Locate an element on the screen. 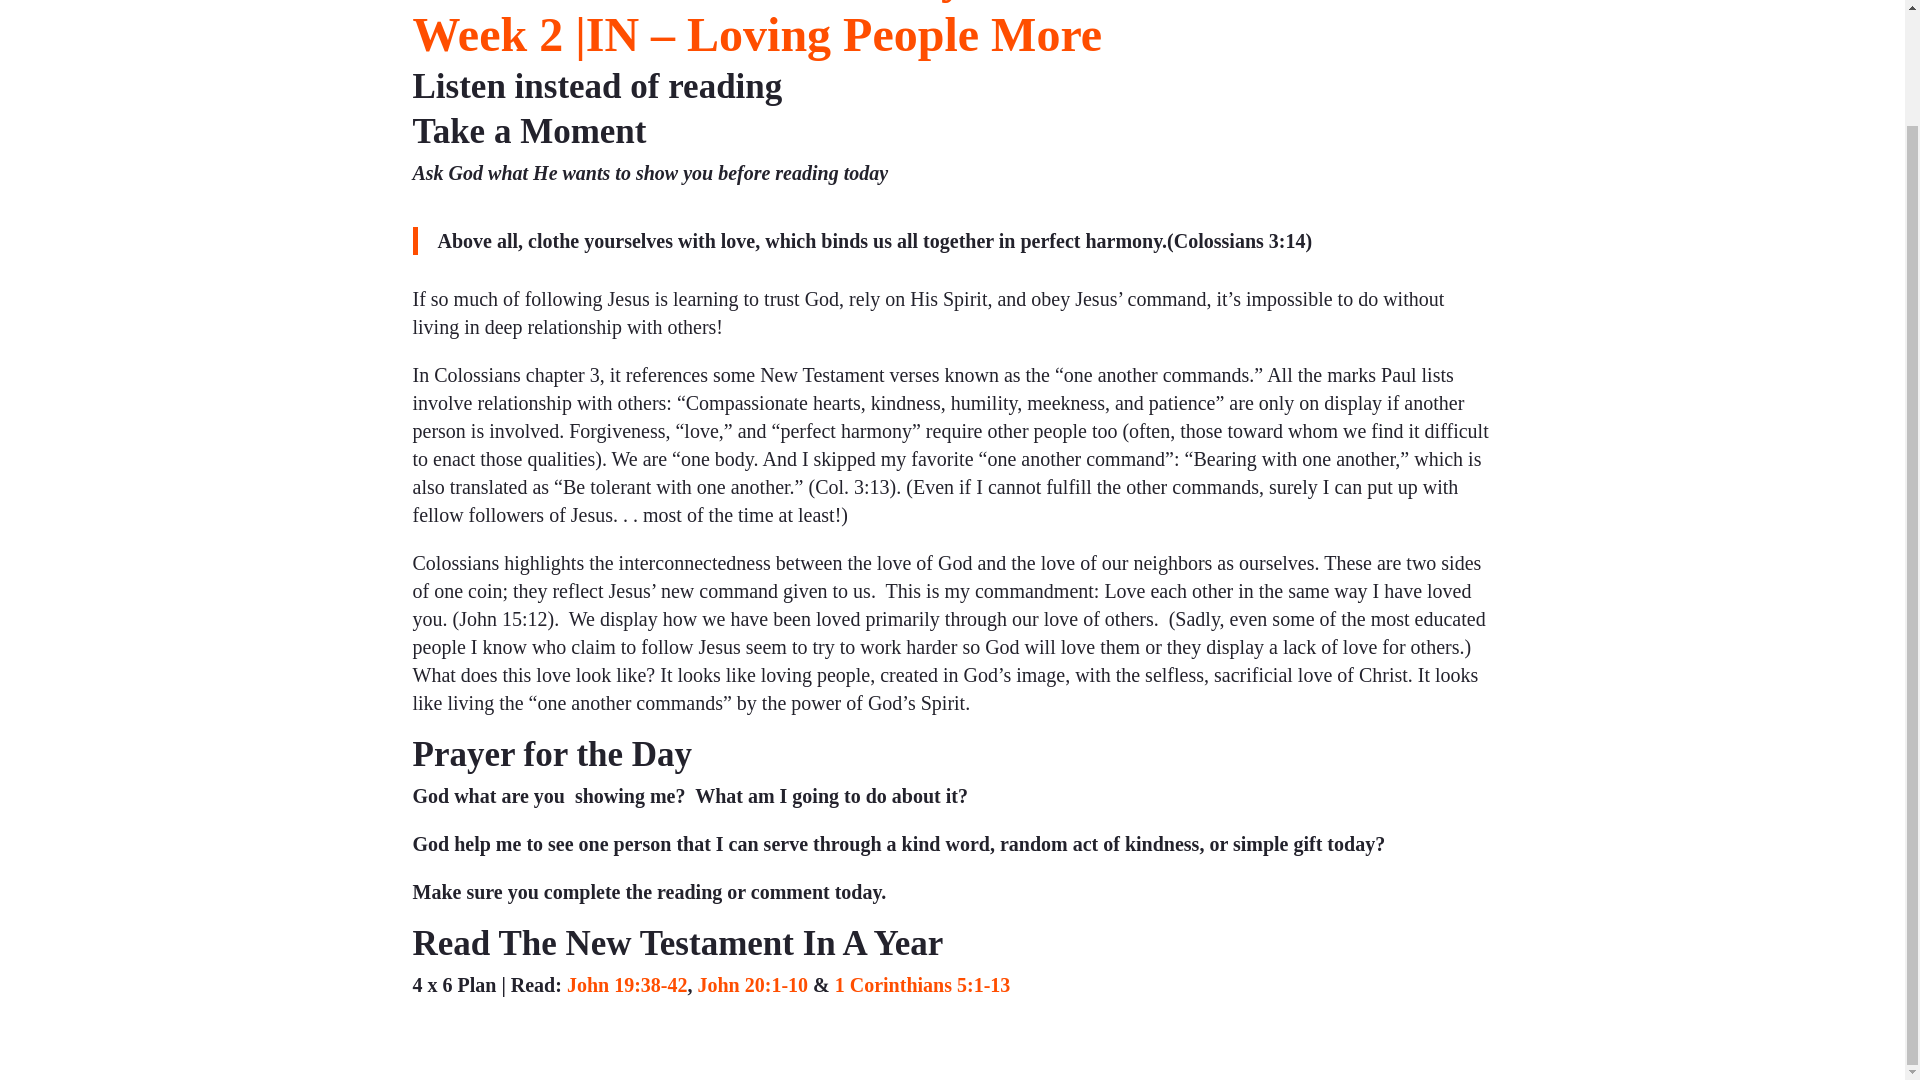 The height and width of the screenshot is (1080, 1920). 1 Corinthians 5:1-13 is located at coordinates (923, 984).